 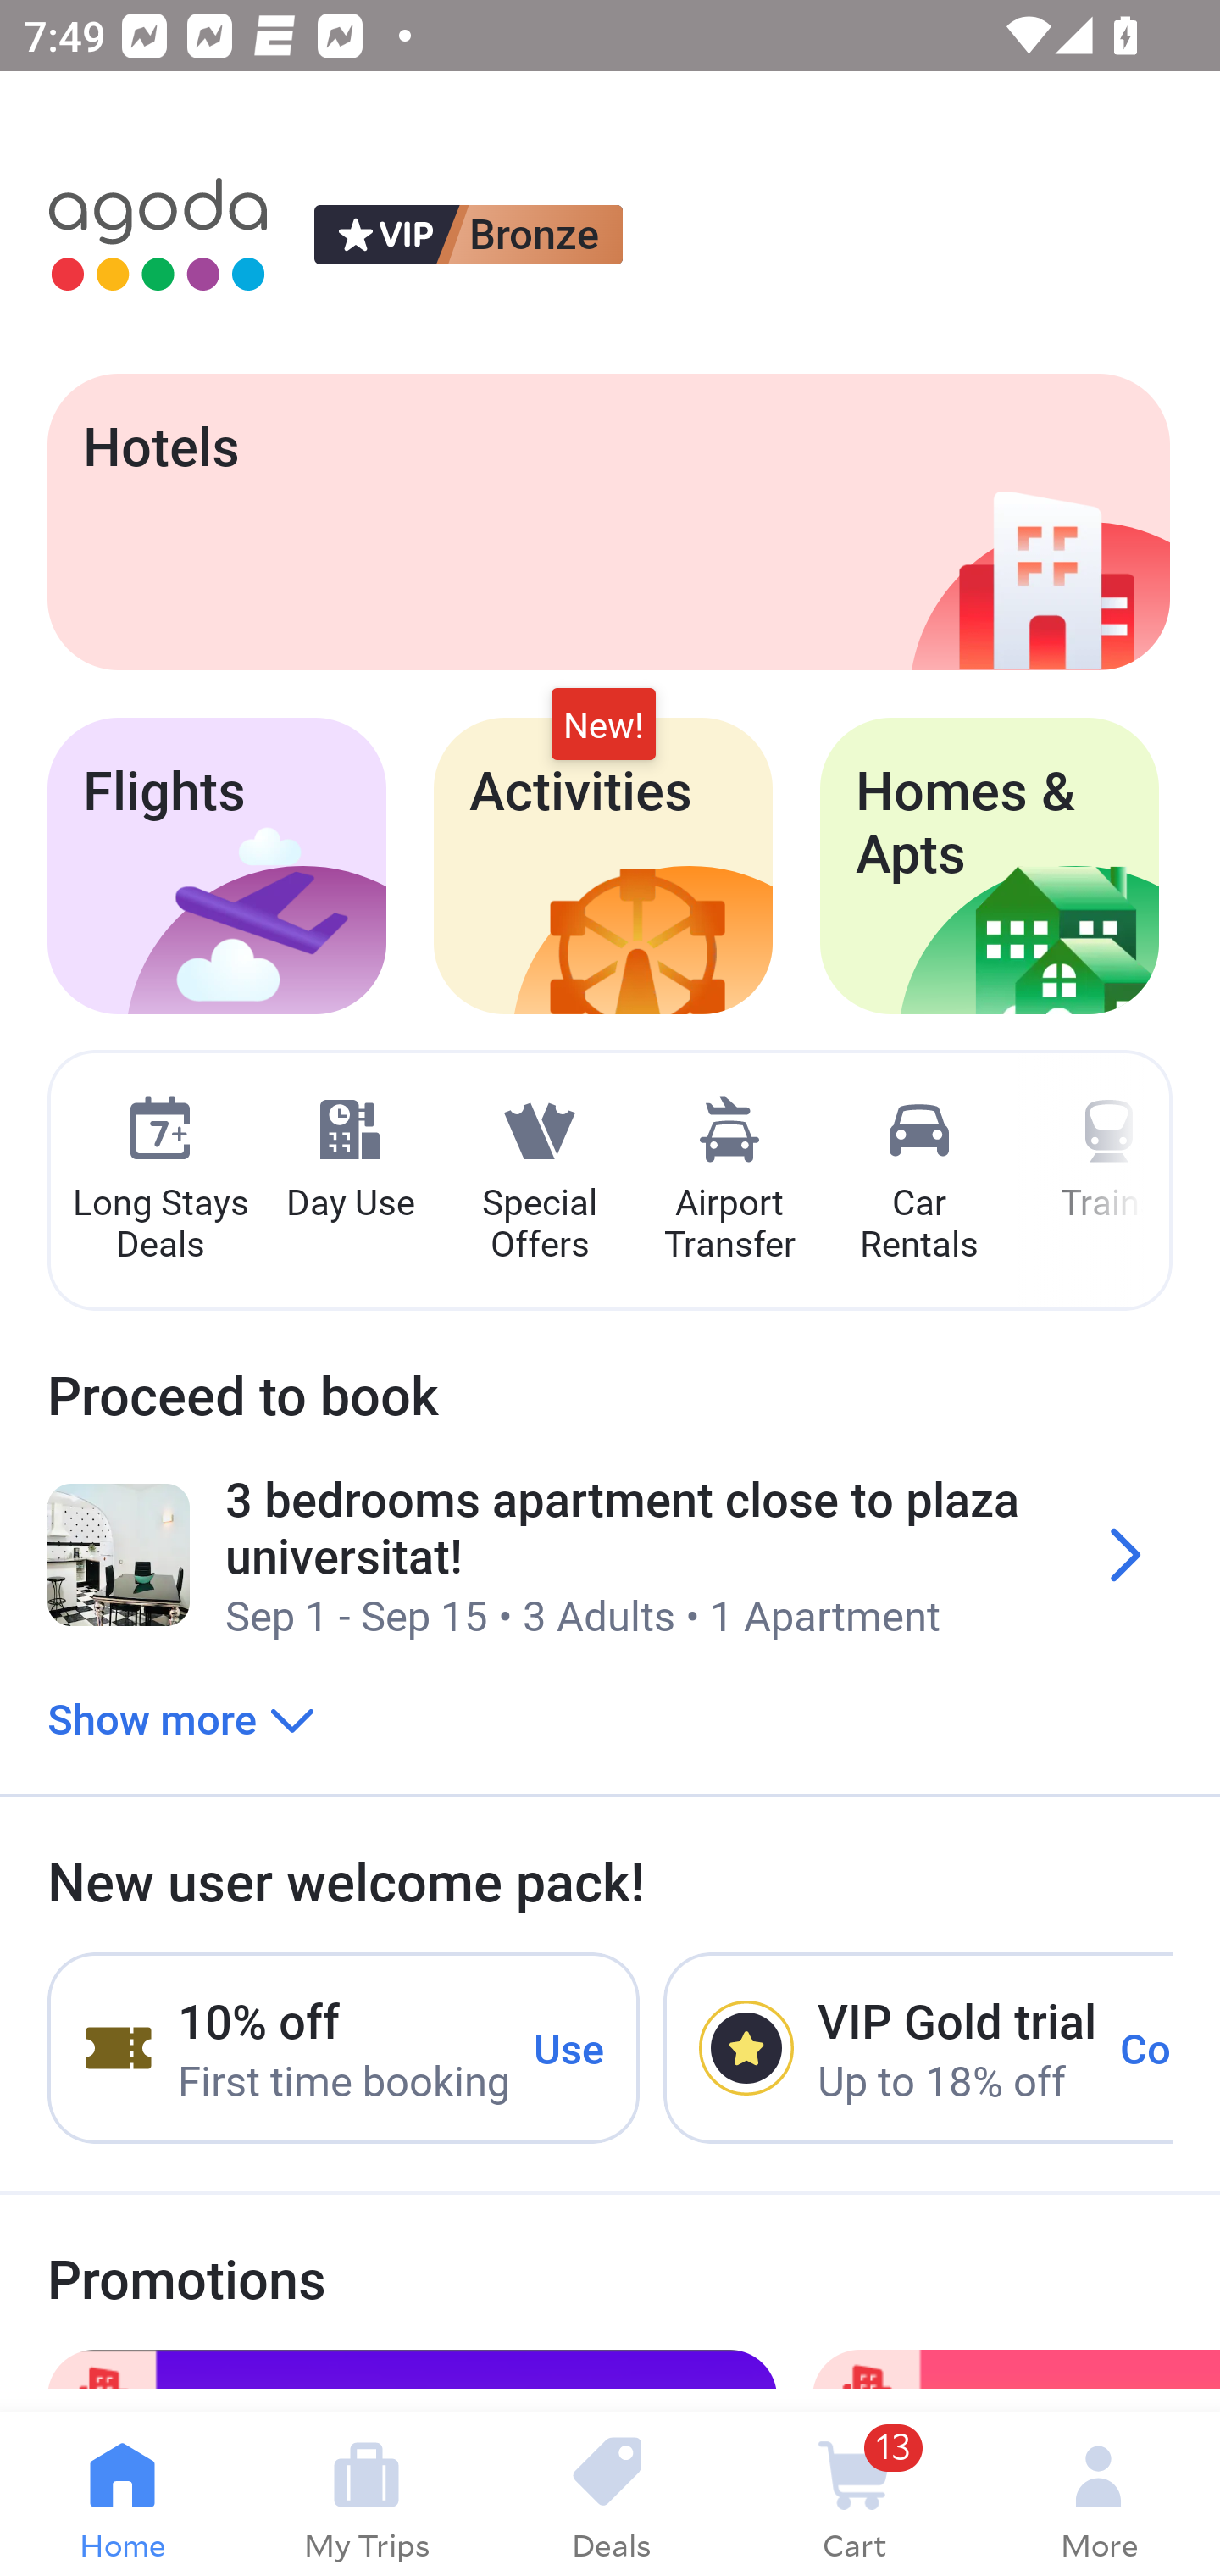 What do you see at coordinates (569, 2047) in the screenshot?
I see `Use` at bounding box center [569, 2047].